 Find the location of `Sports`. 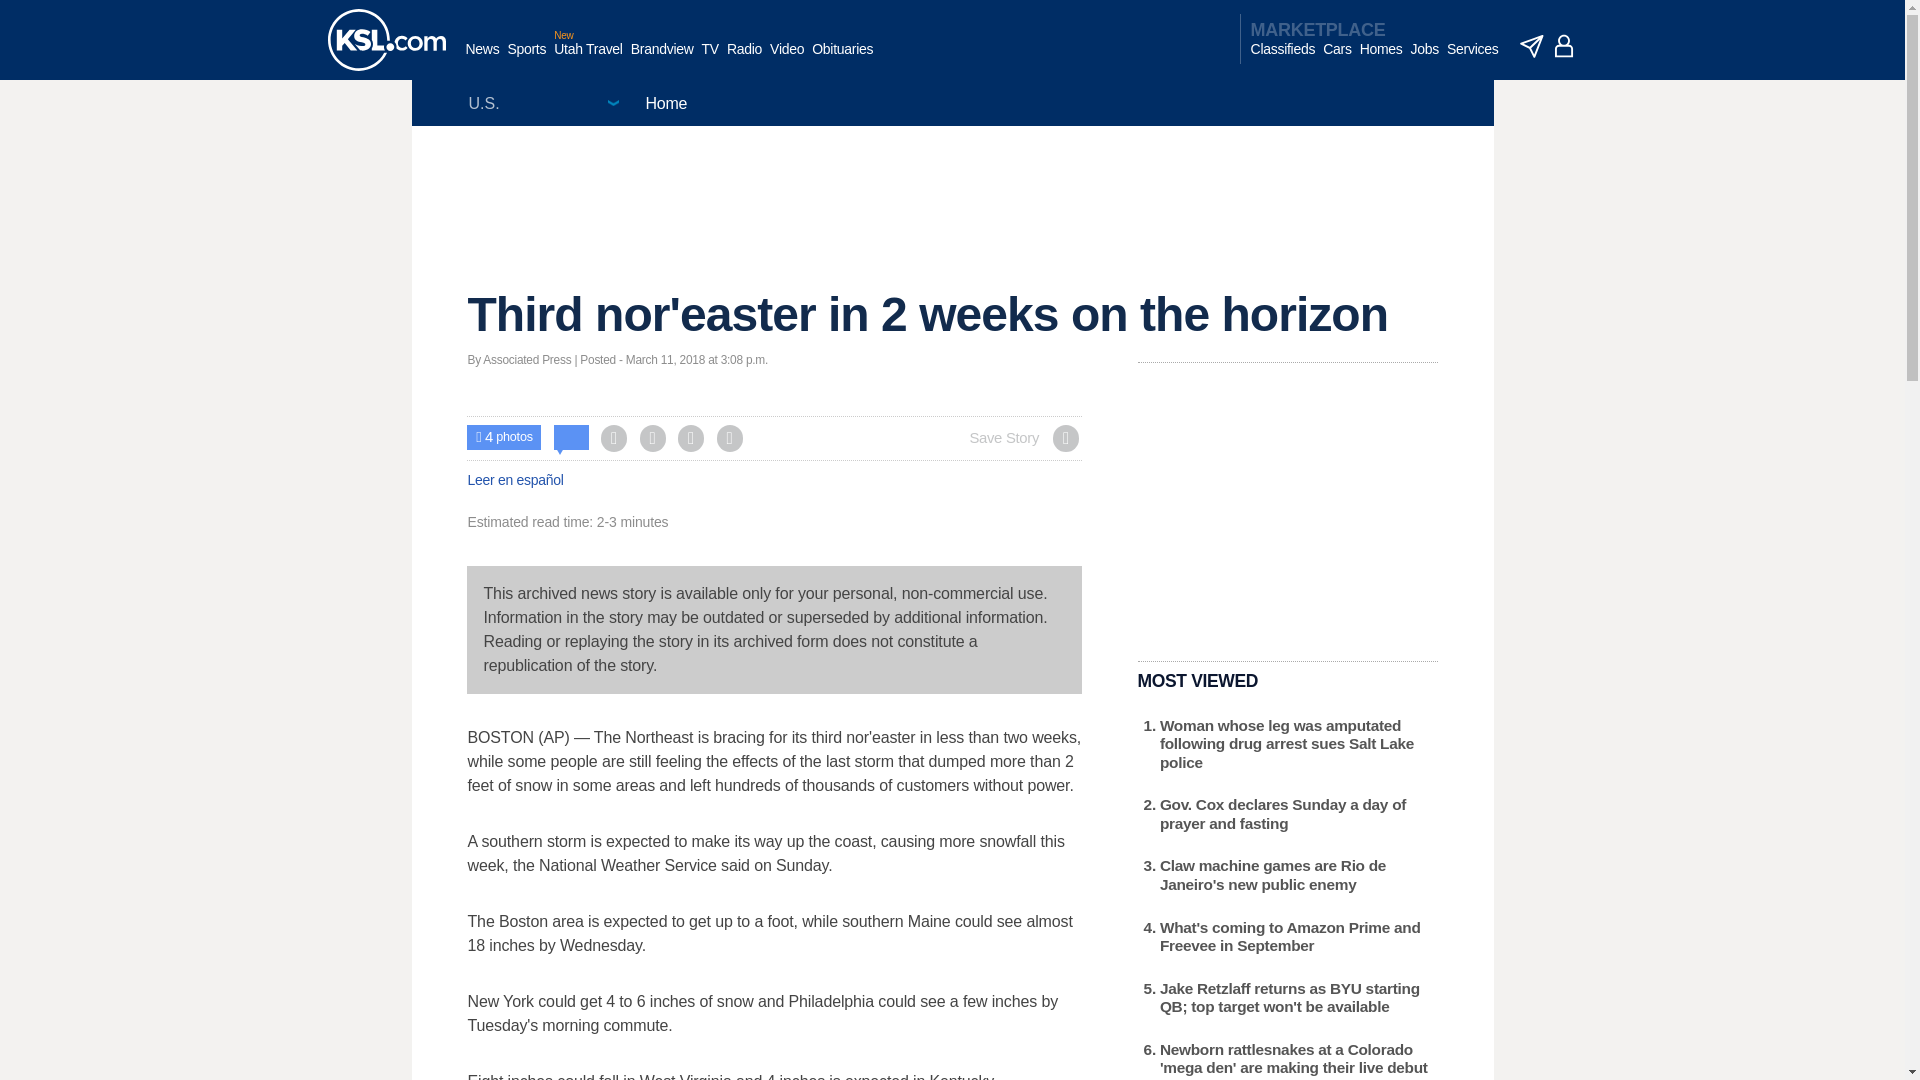

Sports is located at coordinates (526, 59).